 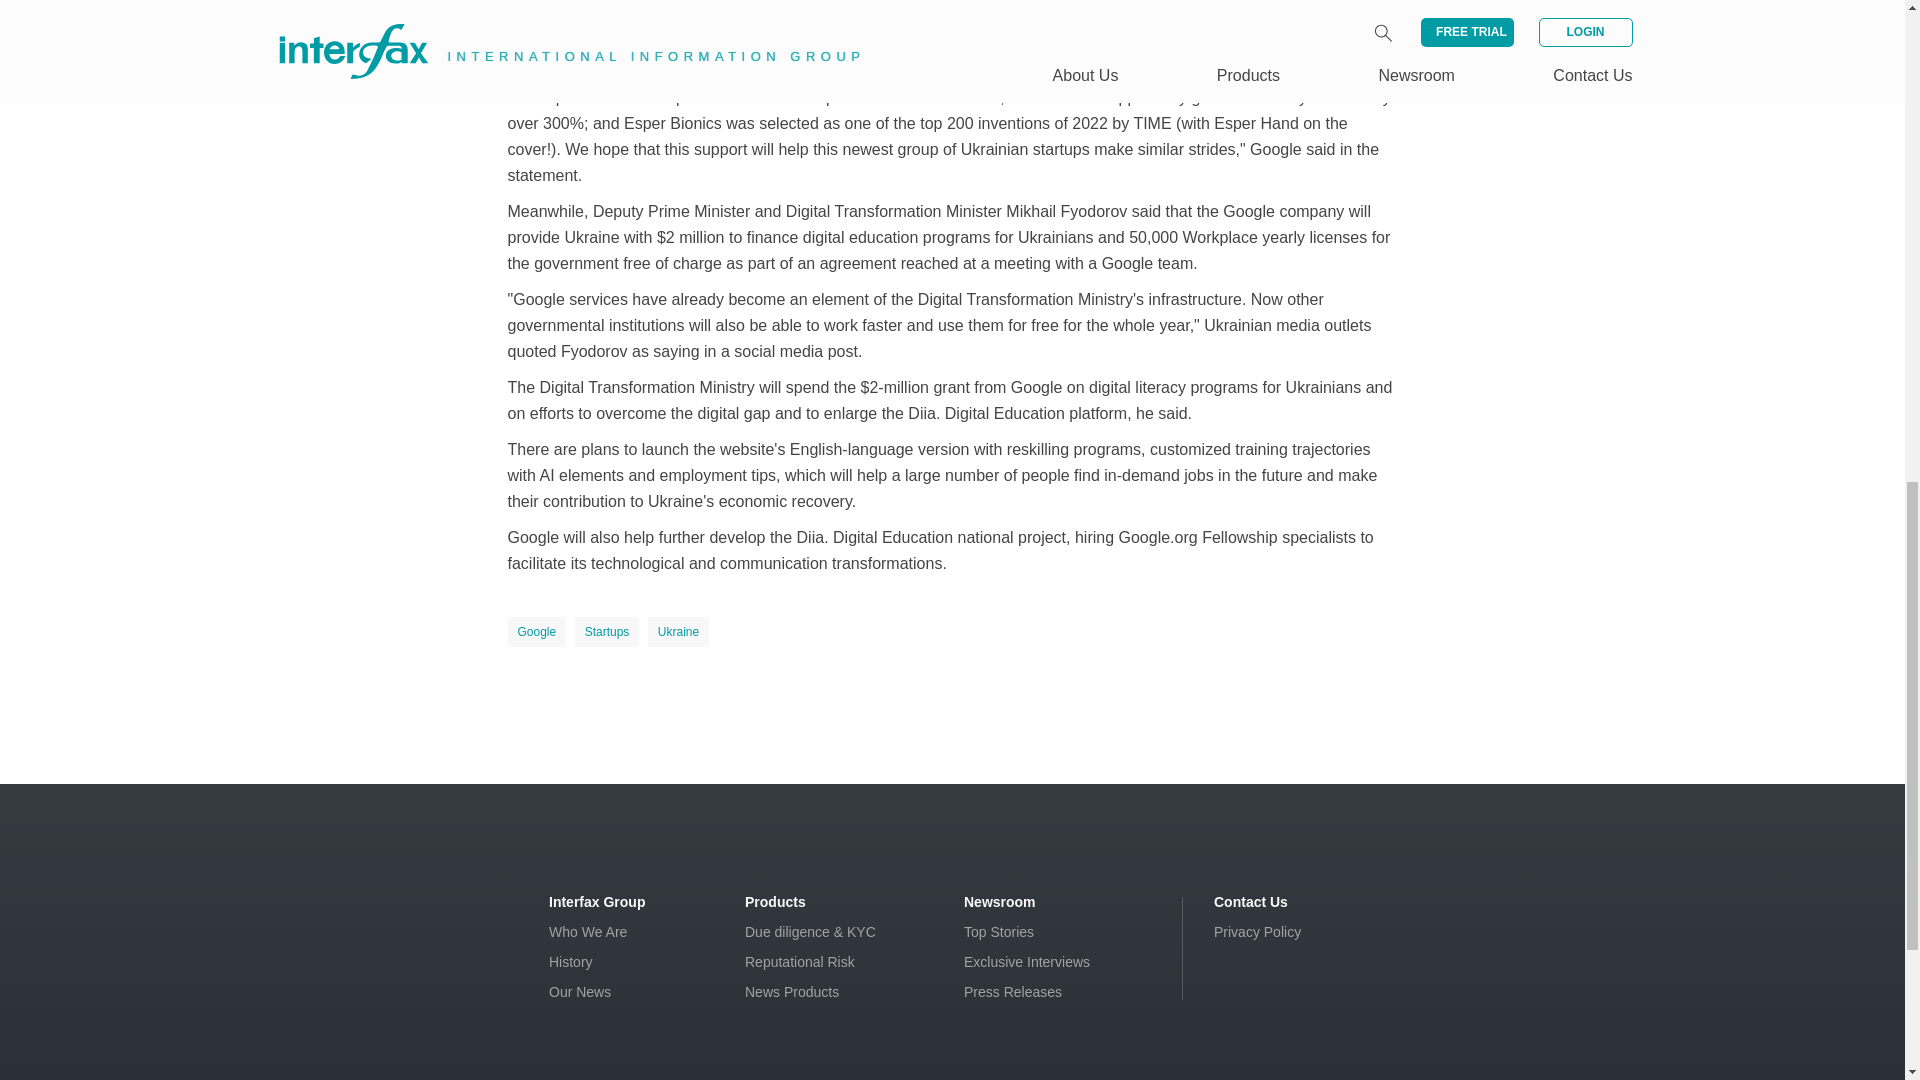 What do you see at coordinates (678, 631) in the screenshot?
I see `Ukraine` at bounding box center [678, 631].